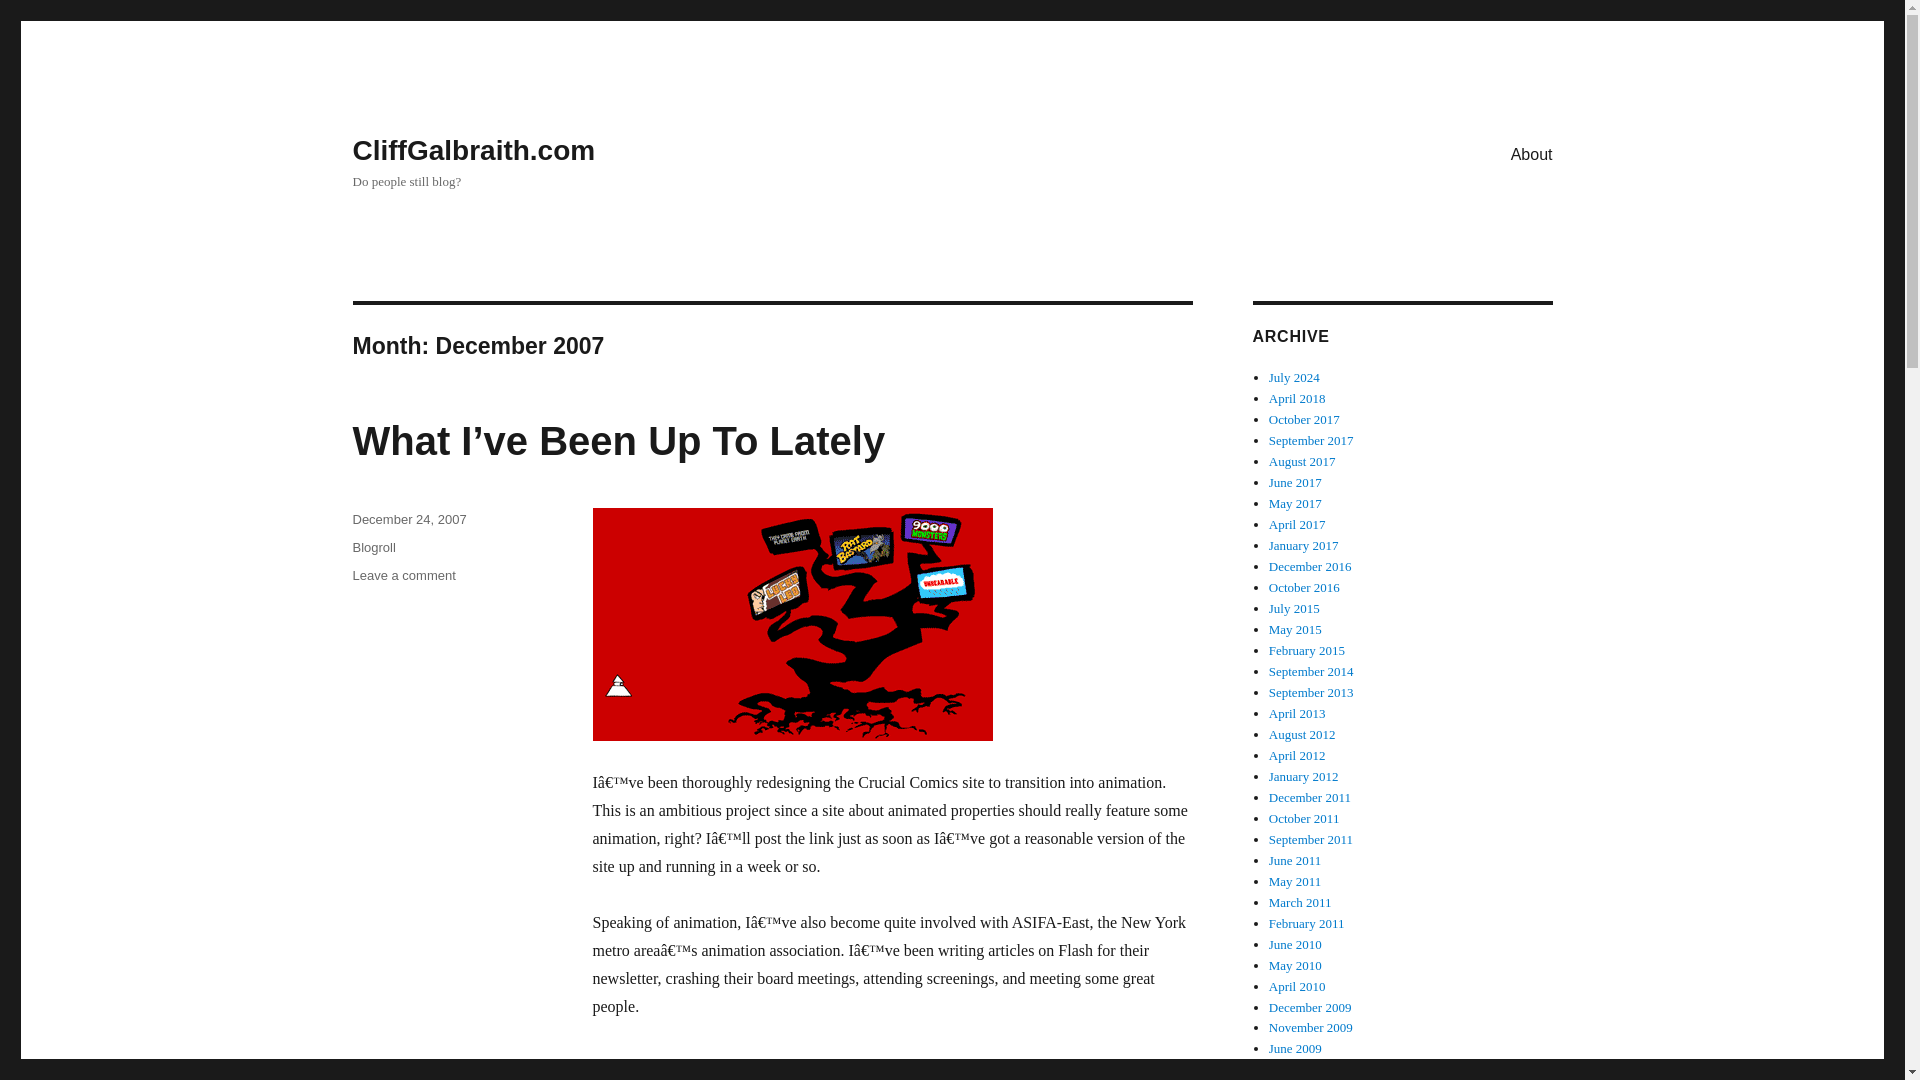  Describe the element at coordinates (1311, 440) in the screenshot. I see `September 2017` at that location.